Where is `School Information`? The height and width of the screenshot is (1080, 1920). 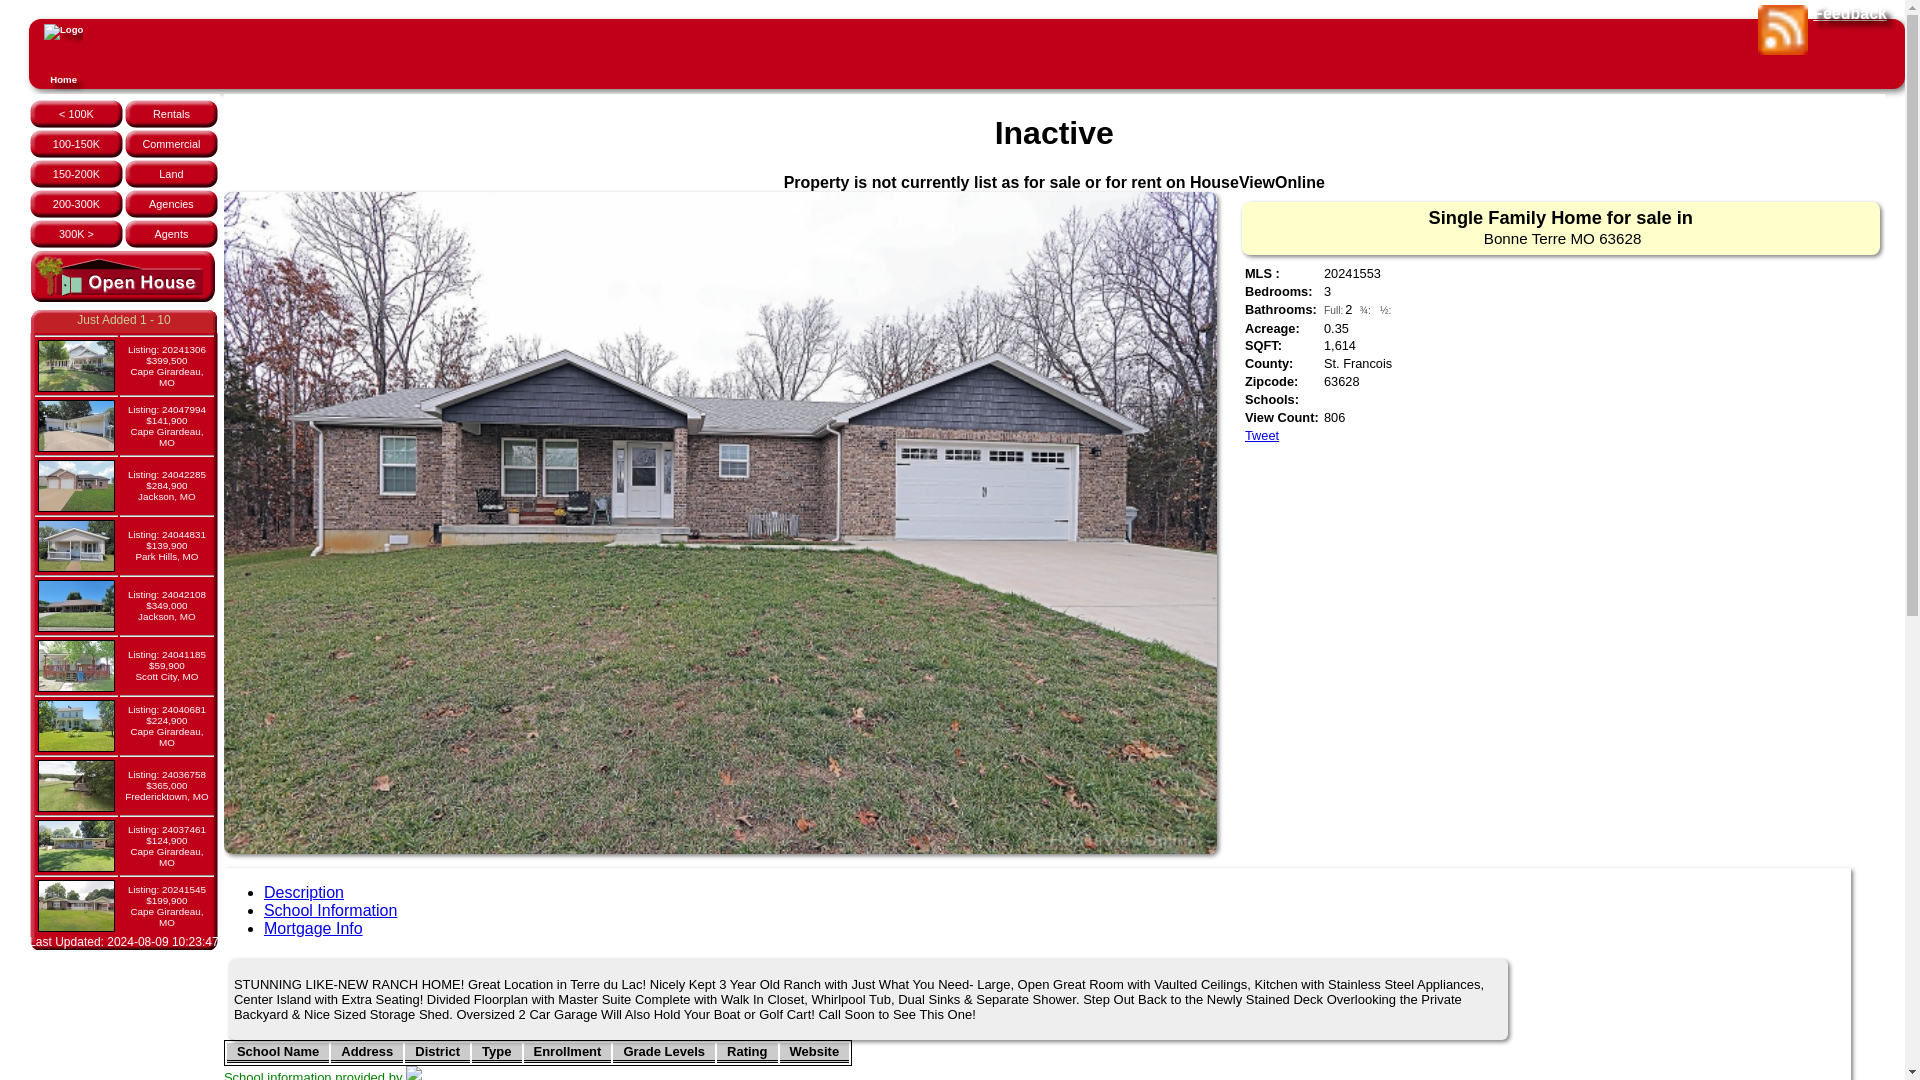 School Information is located at coordinates (330, 910).